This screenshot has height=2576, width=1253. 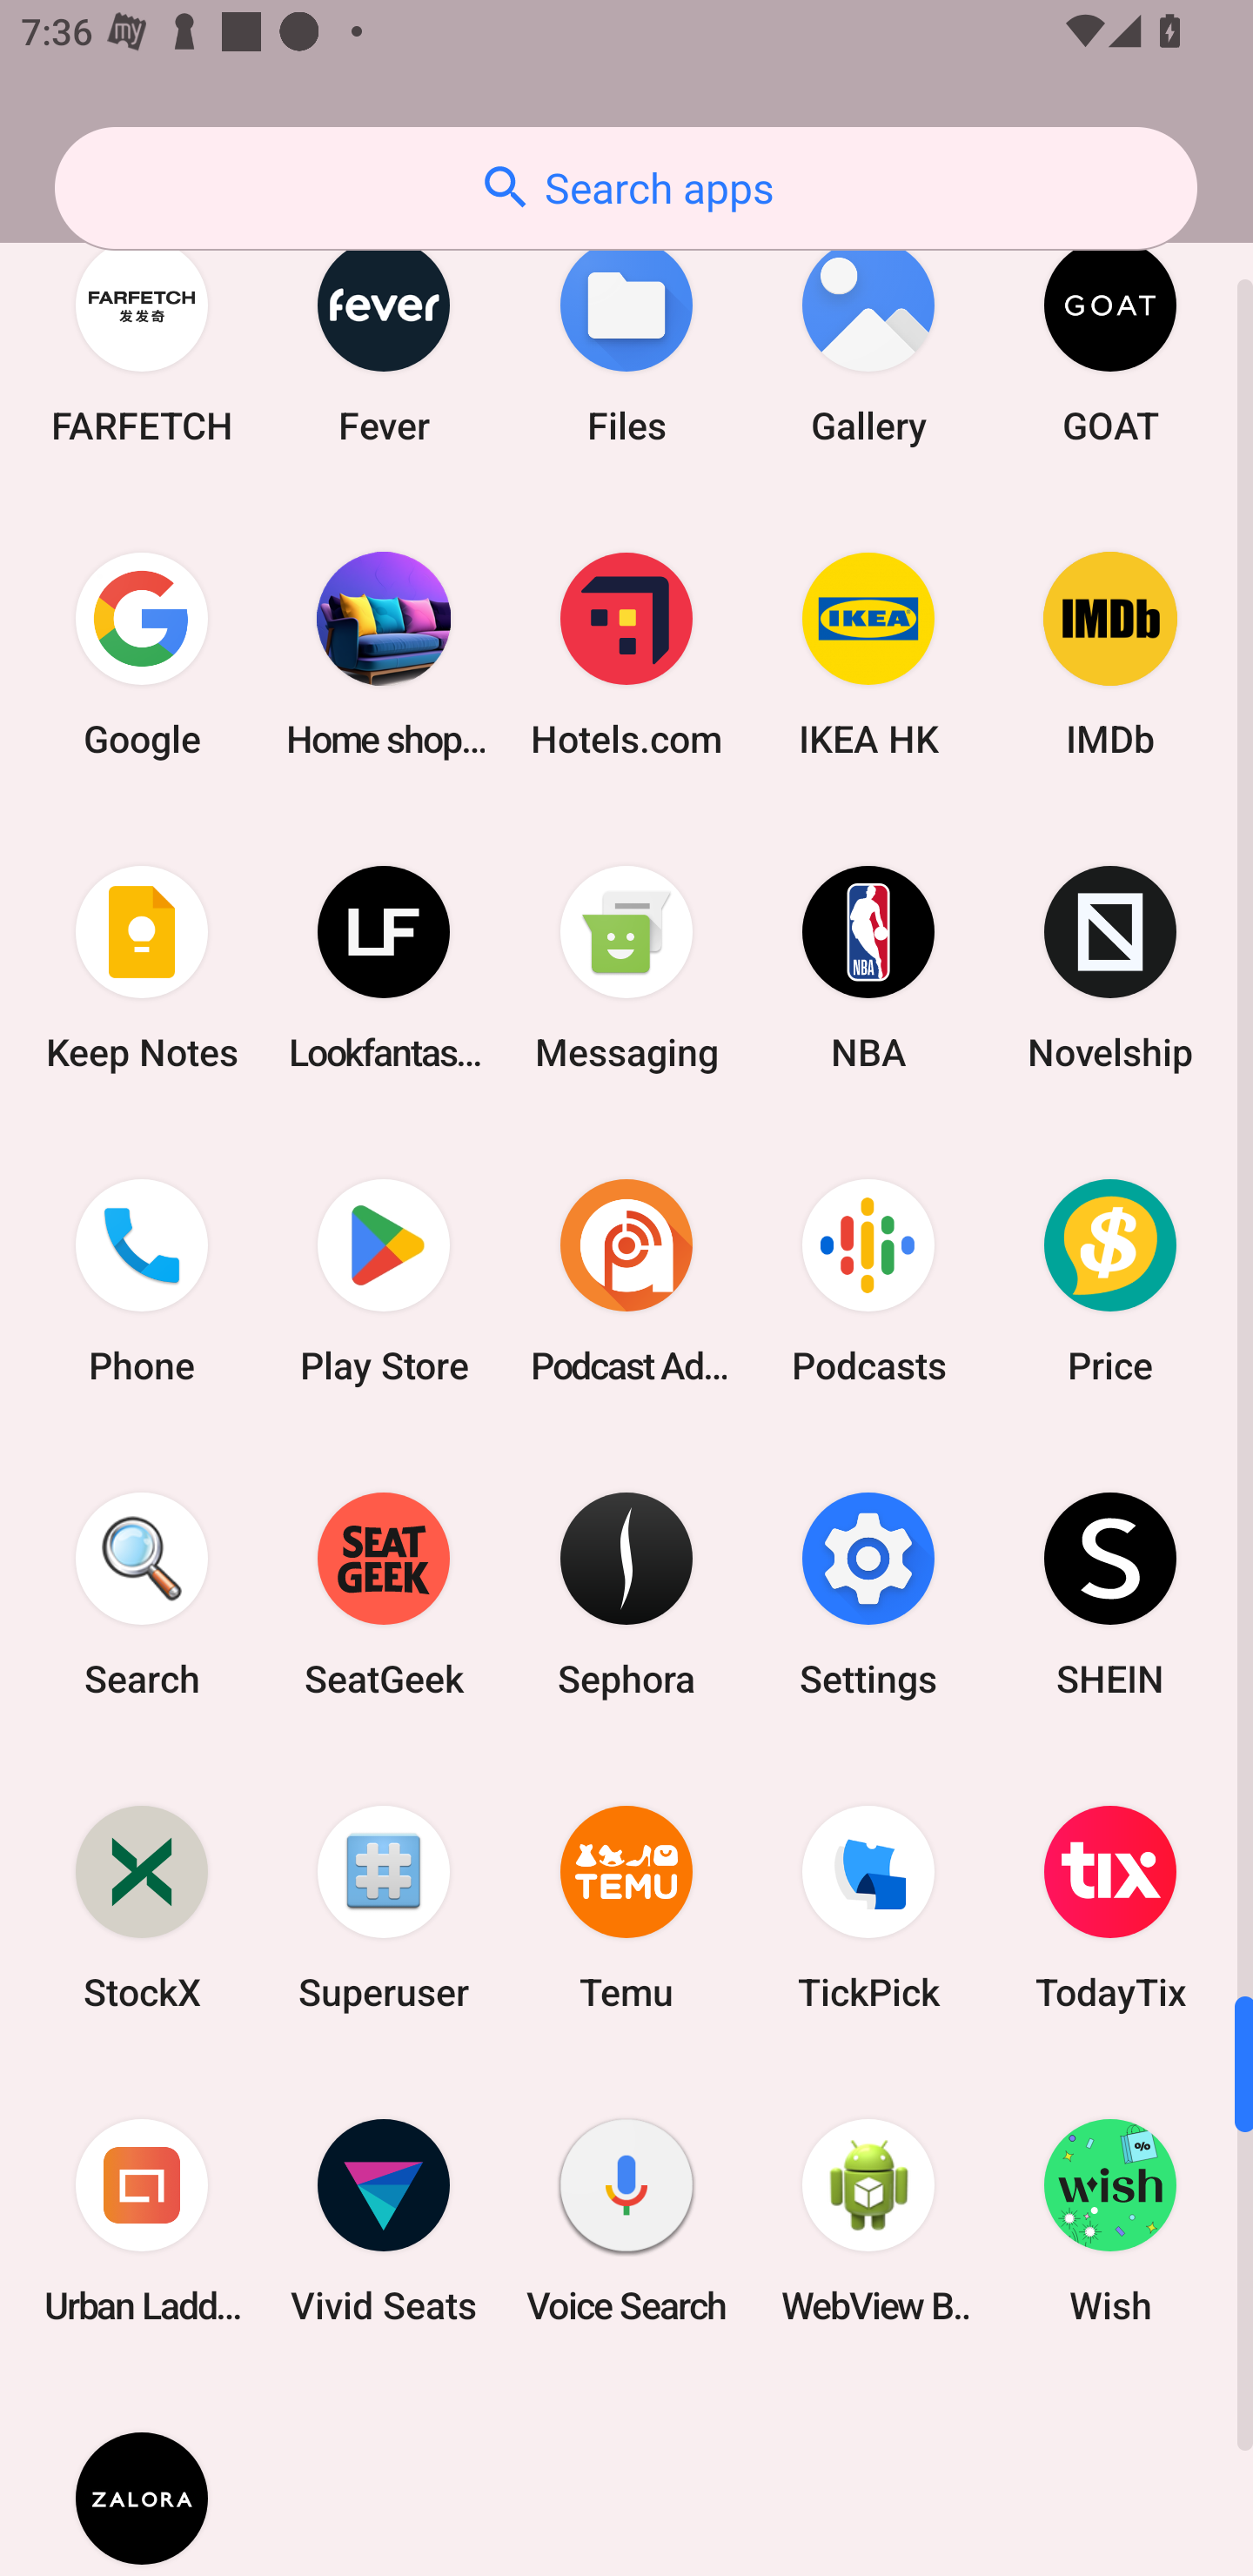 What do you see at coordinates (626, 341) in the screenshot?
I see `Files` at bounding box center [626, 341].